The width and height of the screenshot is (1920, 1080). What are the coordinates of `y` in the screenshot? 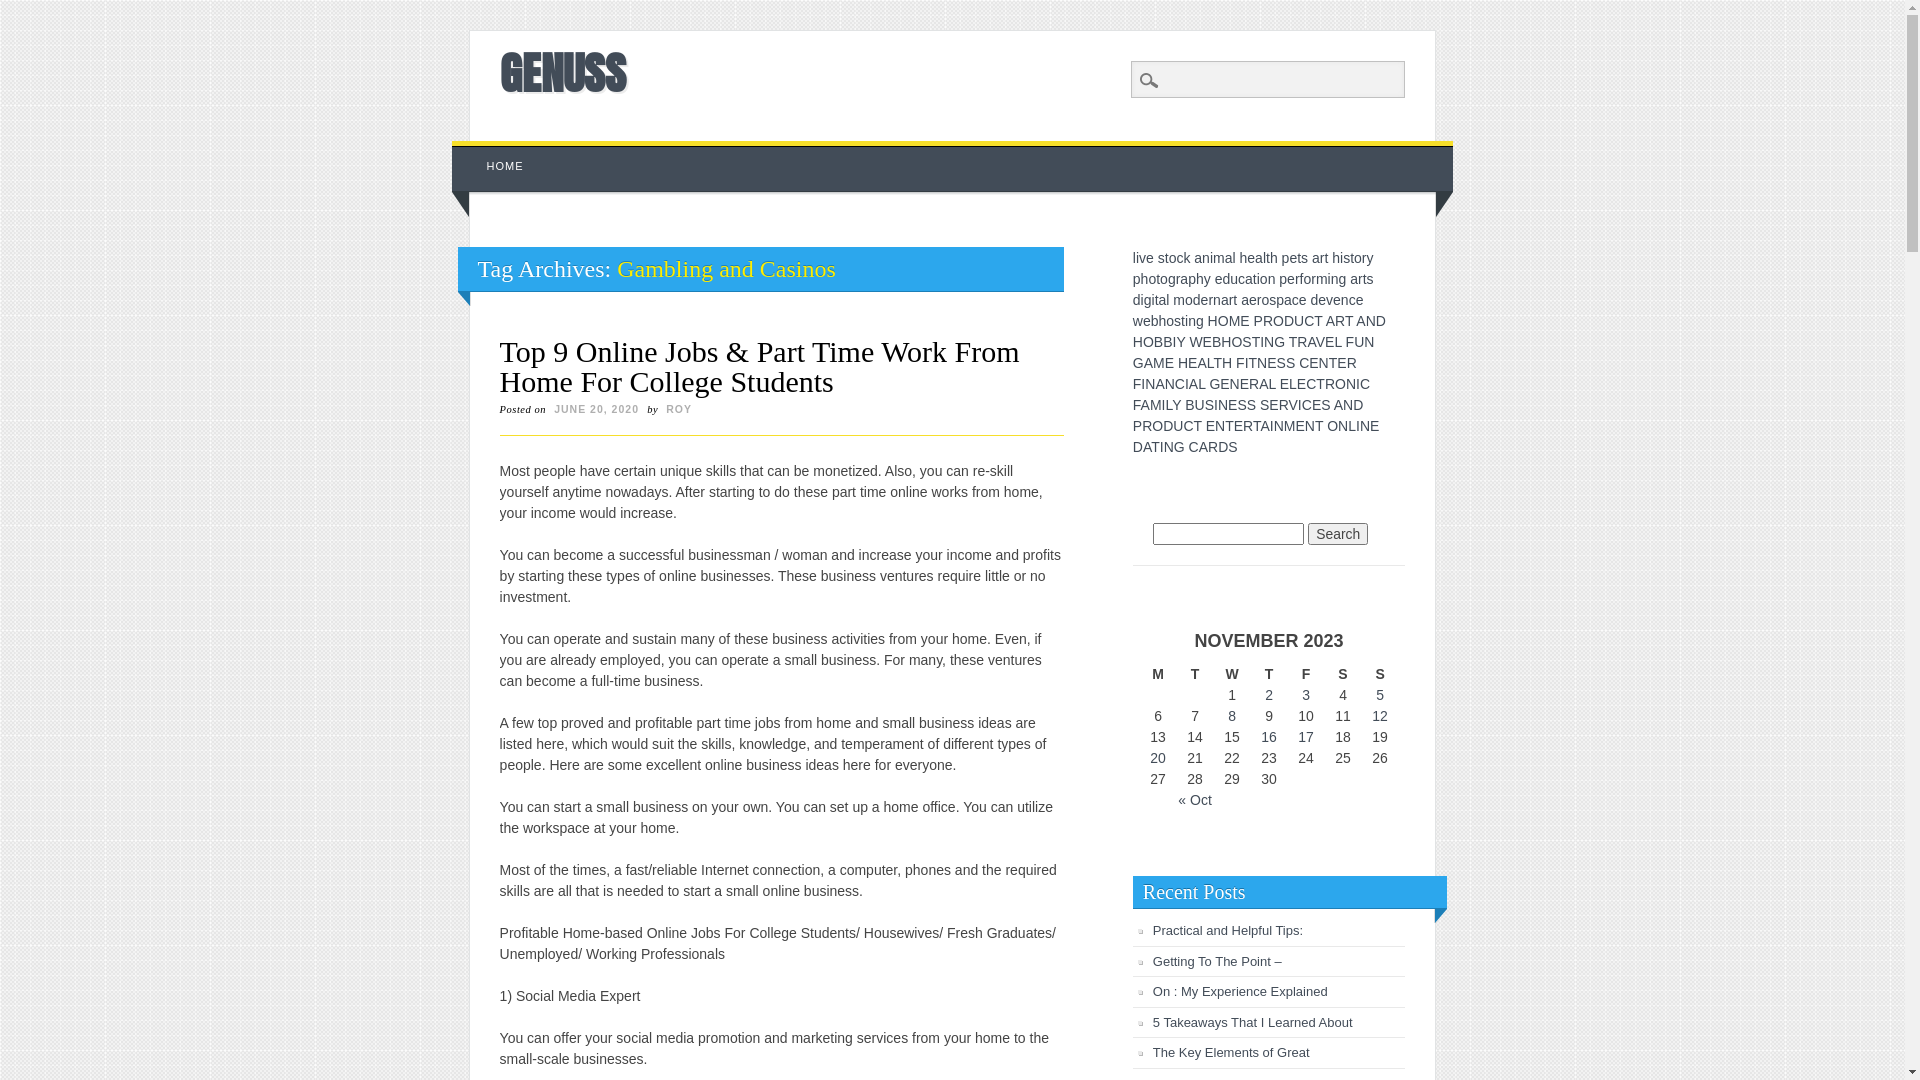 It's located at (1370, 258).